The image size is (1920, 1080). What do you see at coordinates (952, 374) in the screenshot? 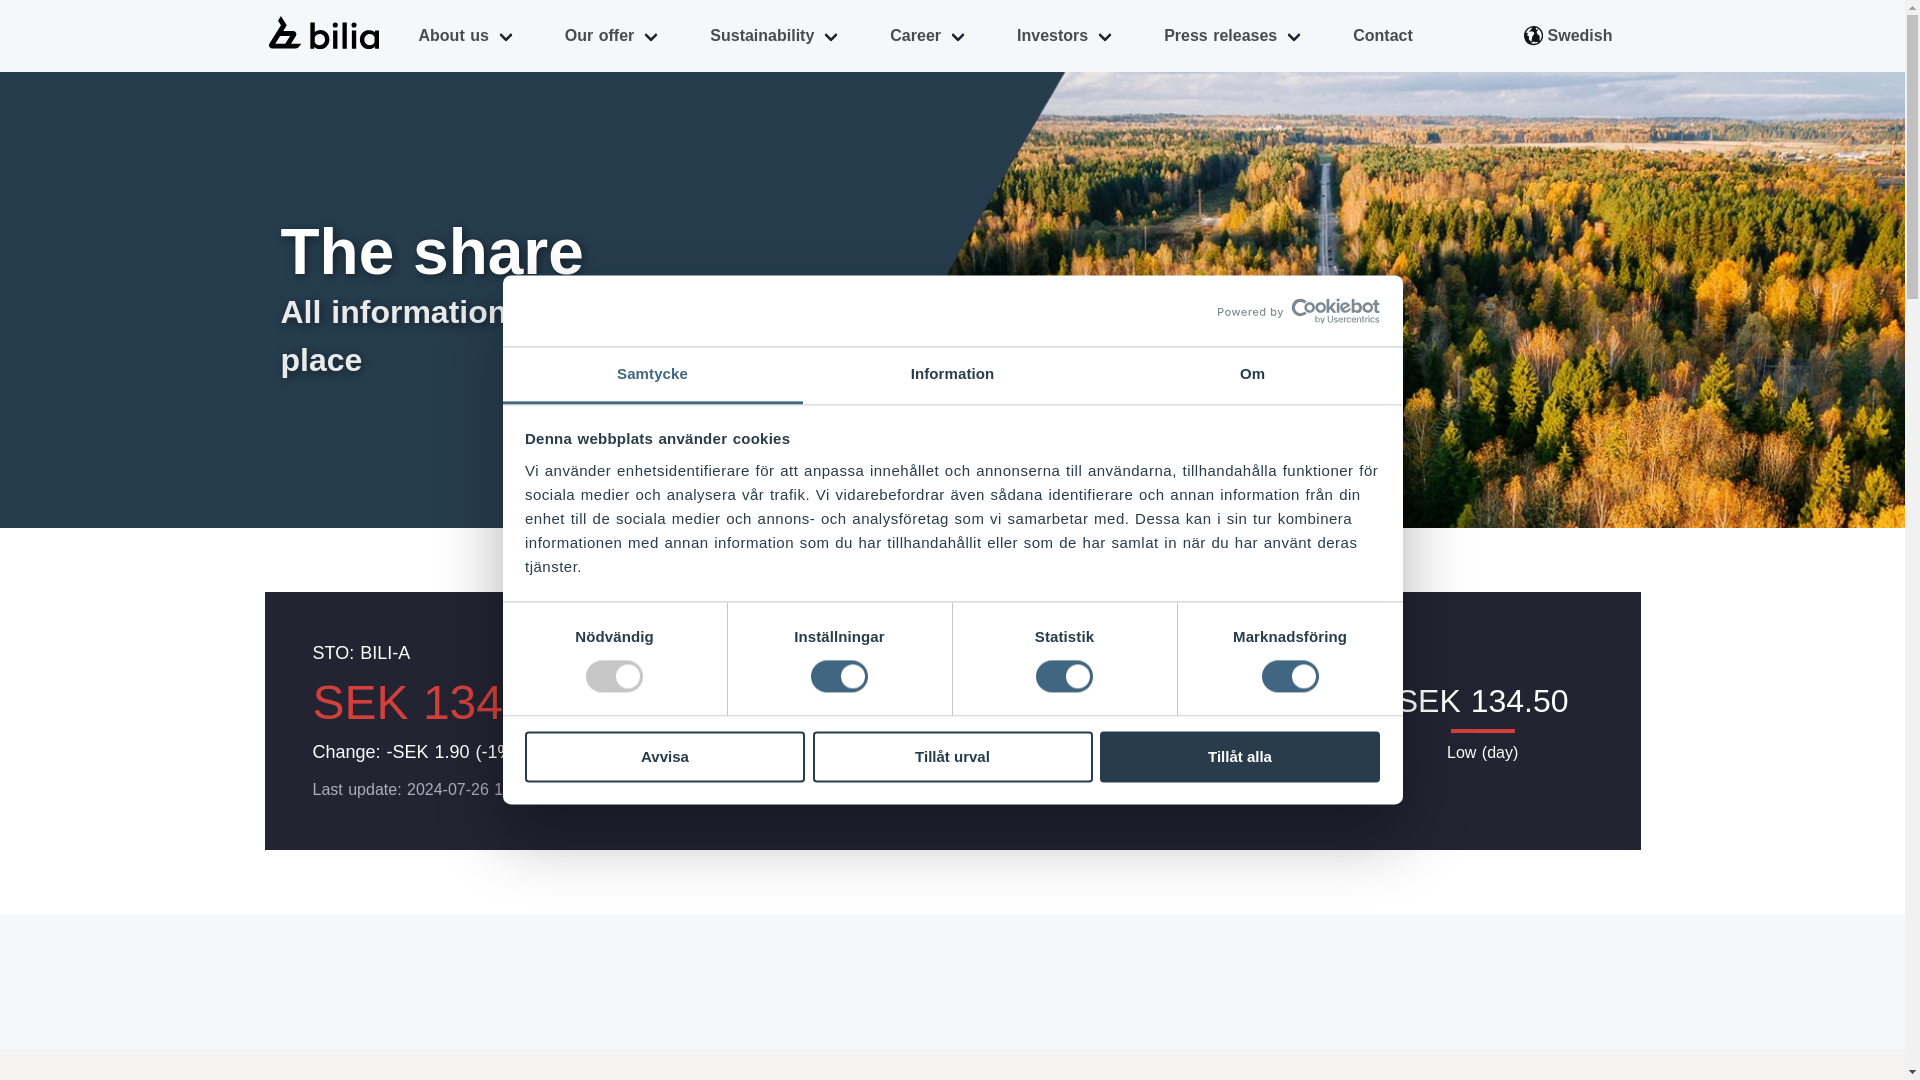
I see `Information` at bounding box center [952, 374].